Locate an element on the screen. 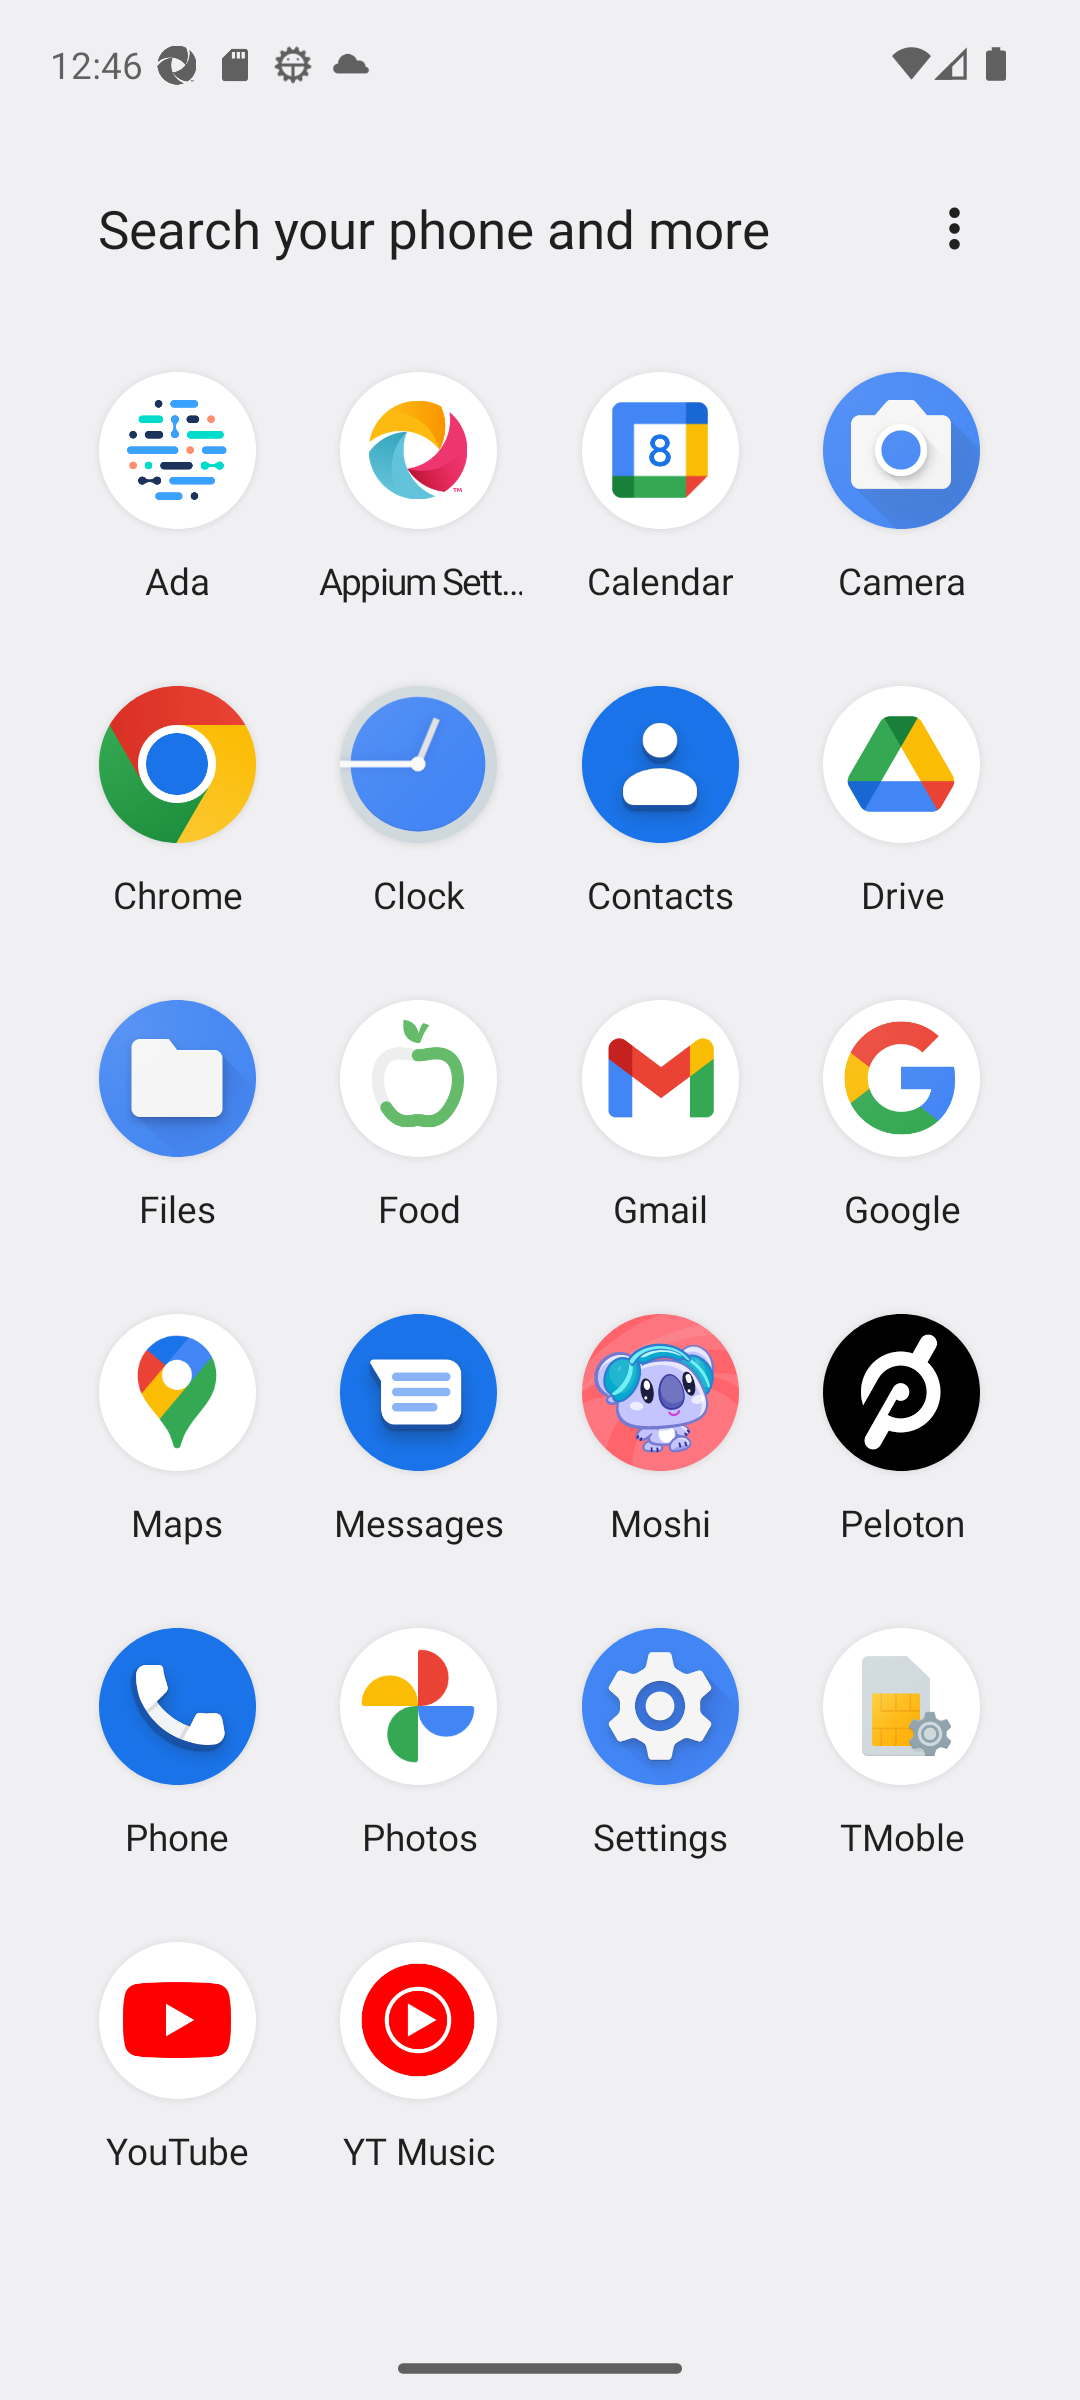 This screenshot has width=1080, height=2400. Clock is located at coordinates (419, 799).